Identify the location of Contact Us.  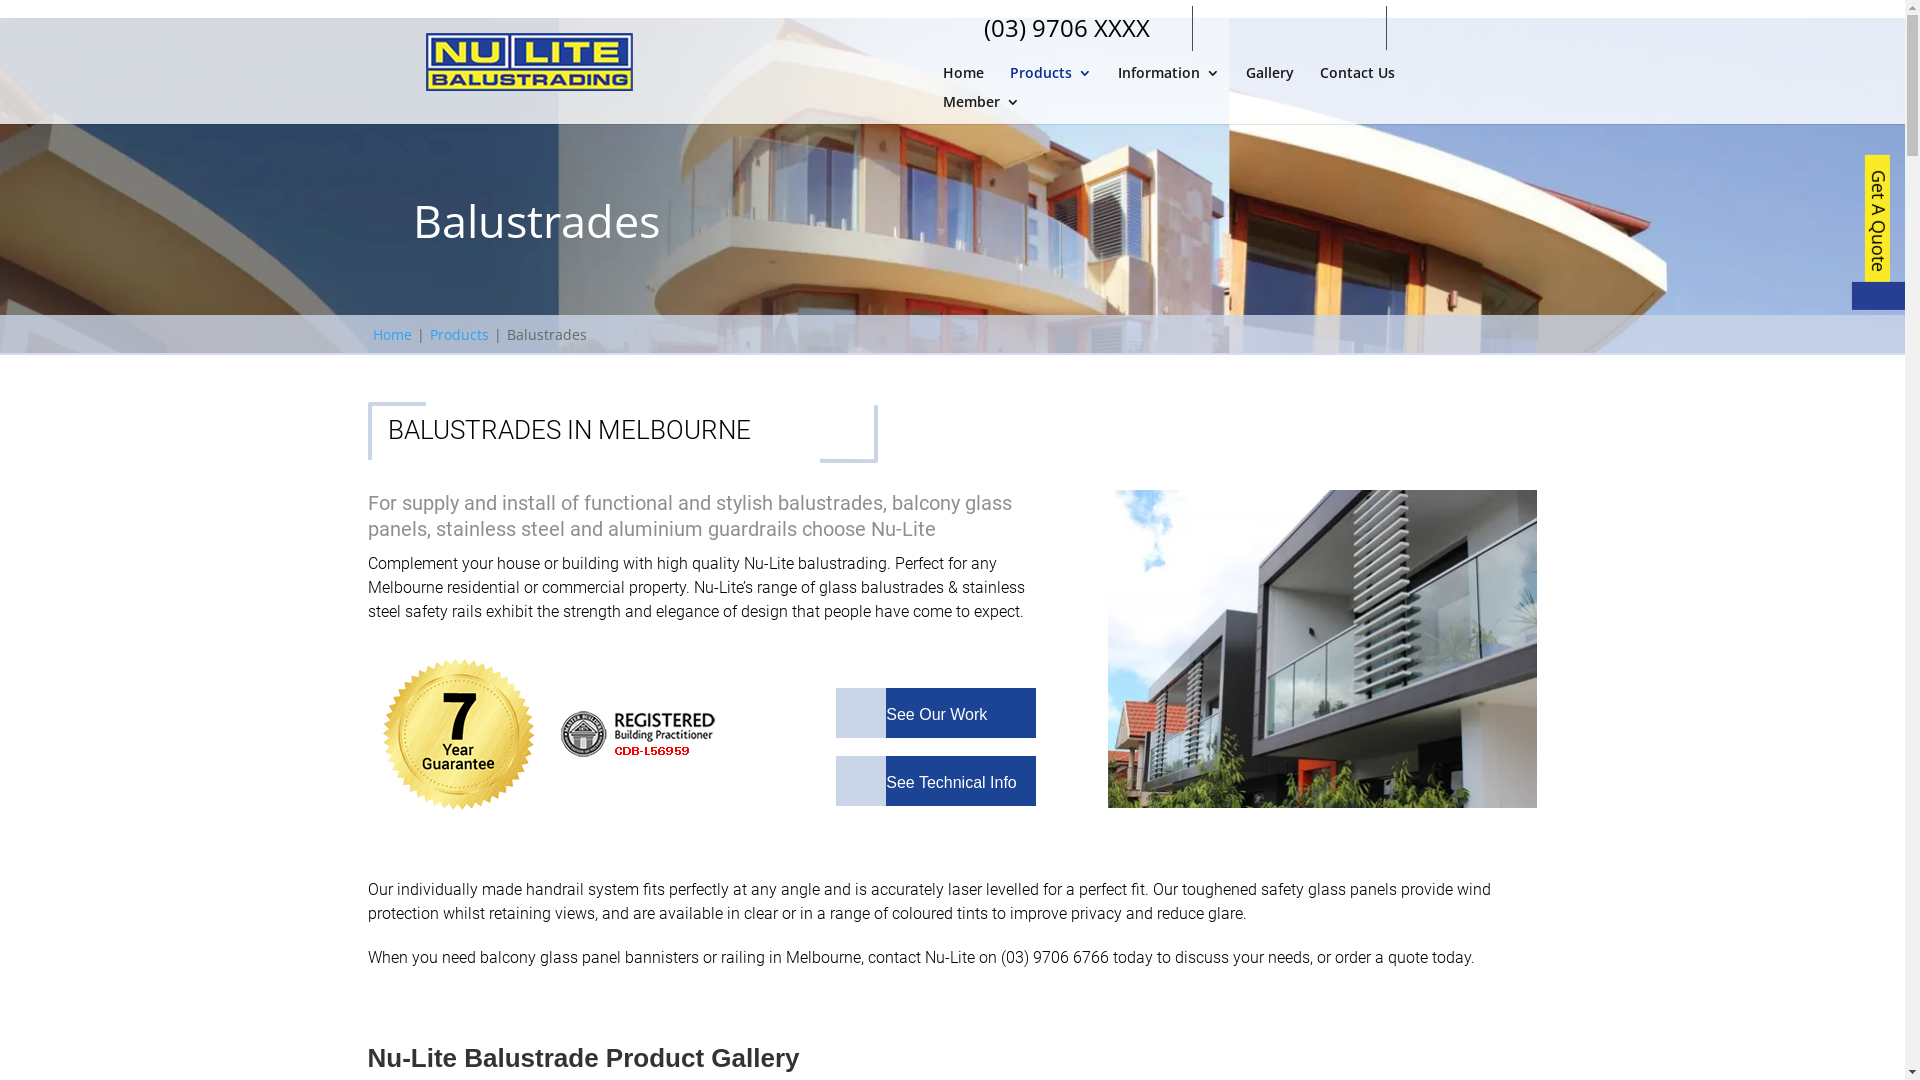
(1358, 80).